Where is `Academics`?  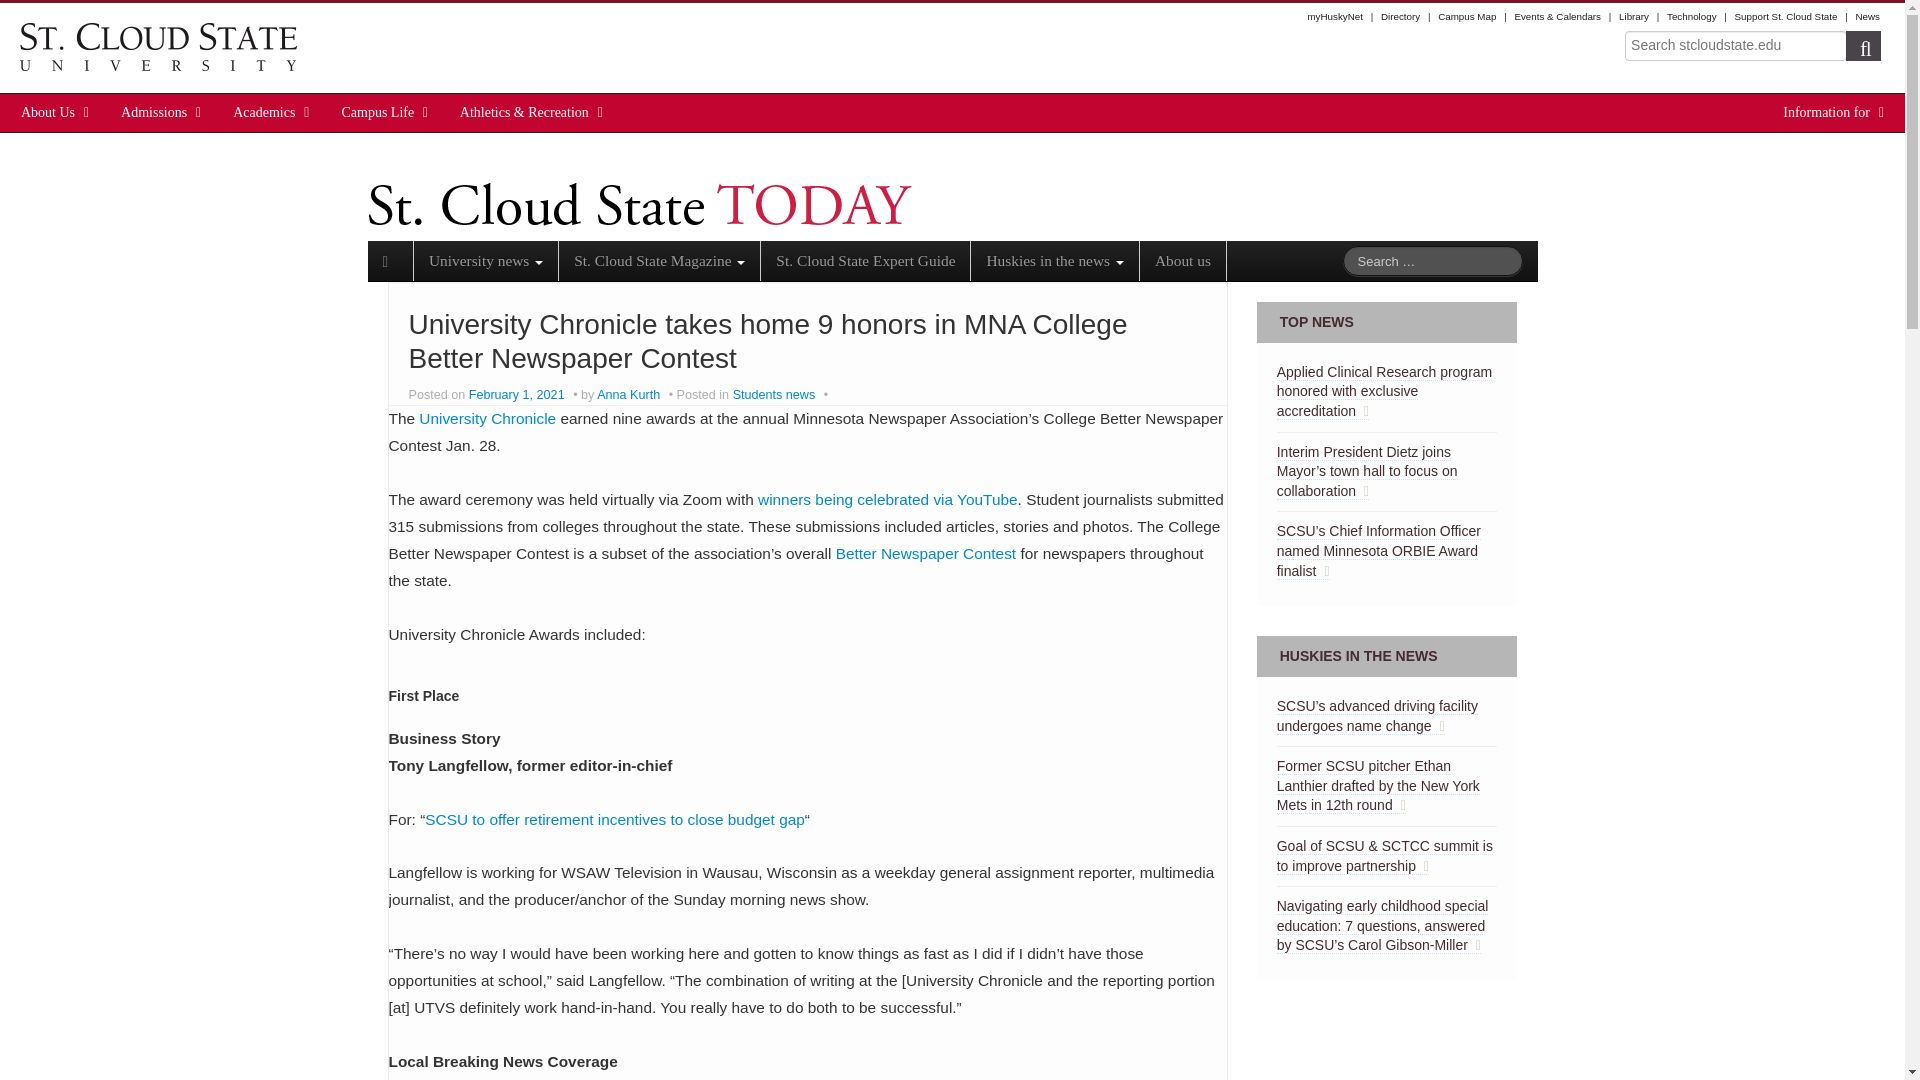 Academics is located at coordinates (264, 112).